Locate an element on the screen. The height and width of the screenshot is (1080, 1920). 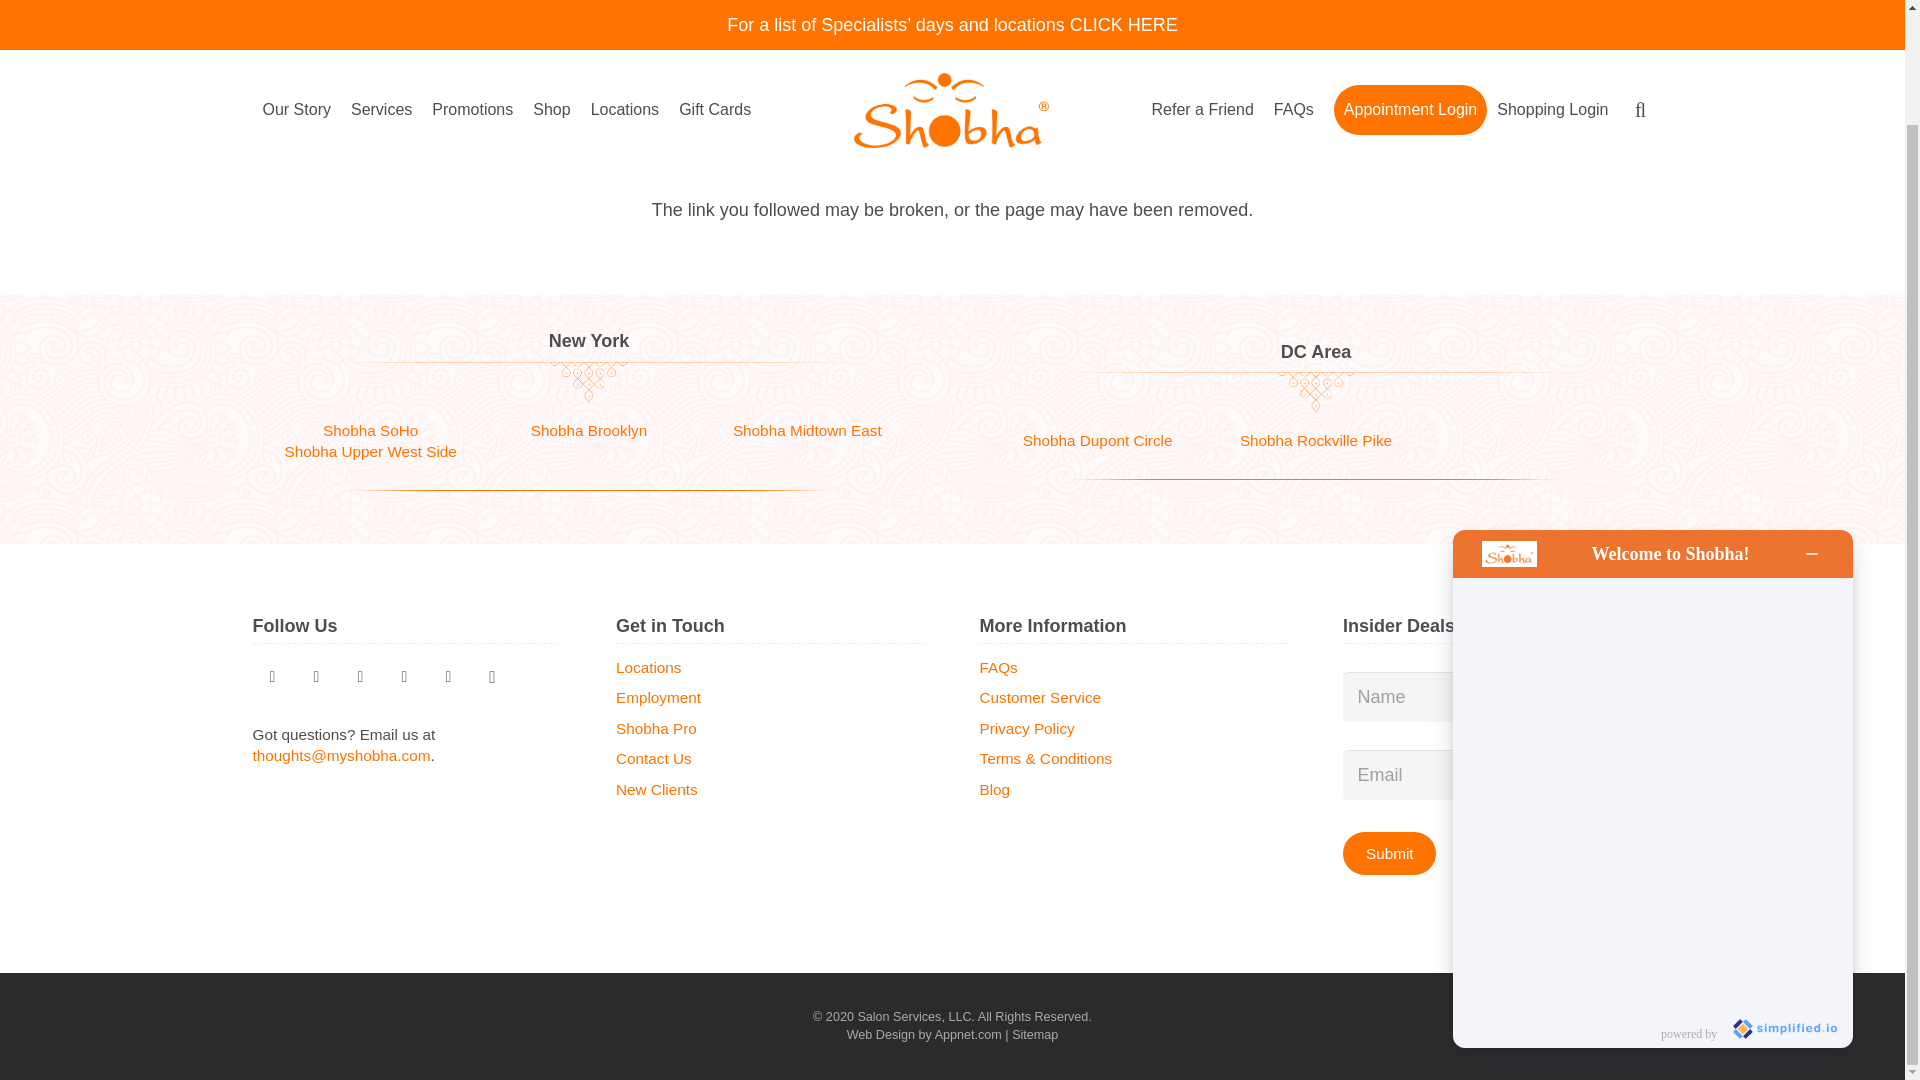
Locations is located at coordinates (626, 4).